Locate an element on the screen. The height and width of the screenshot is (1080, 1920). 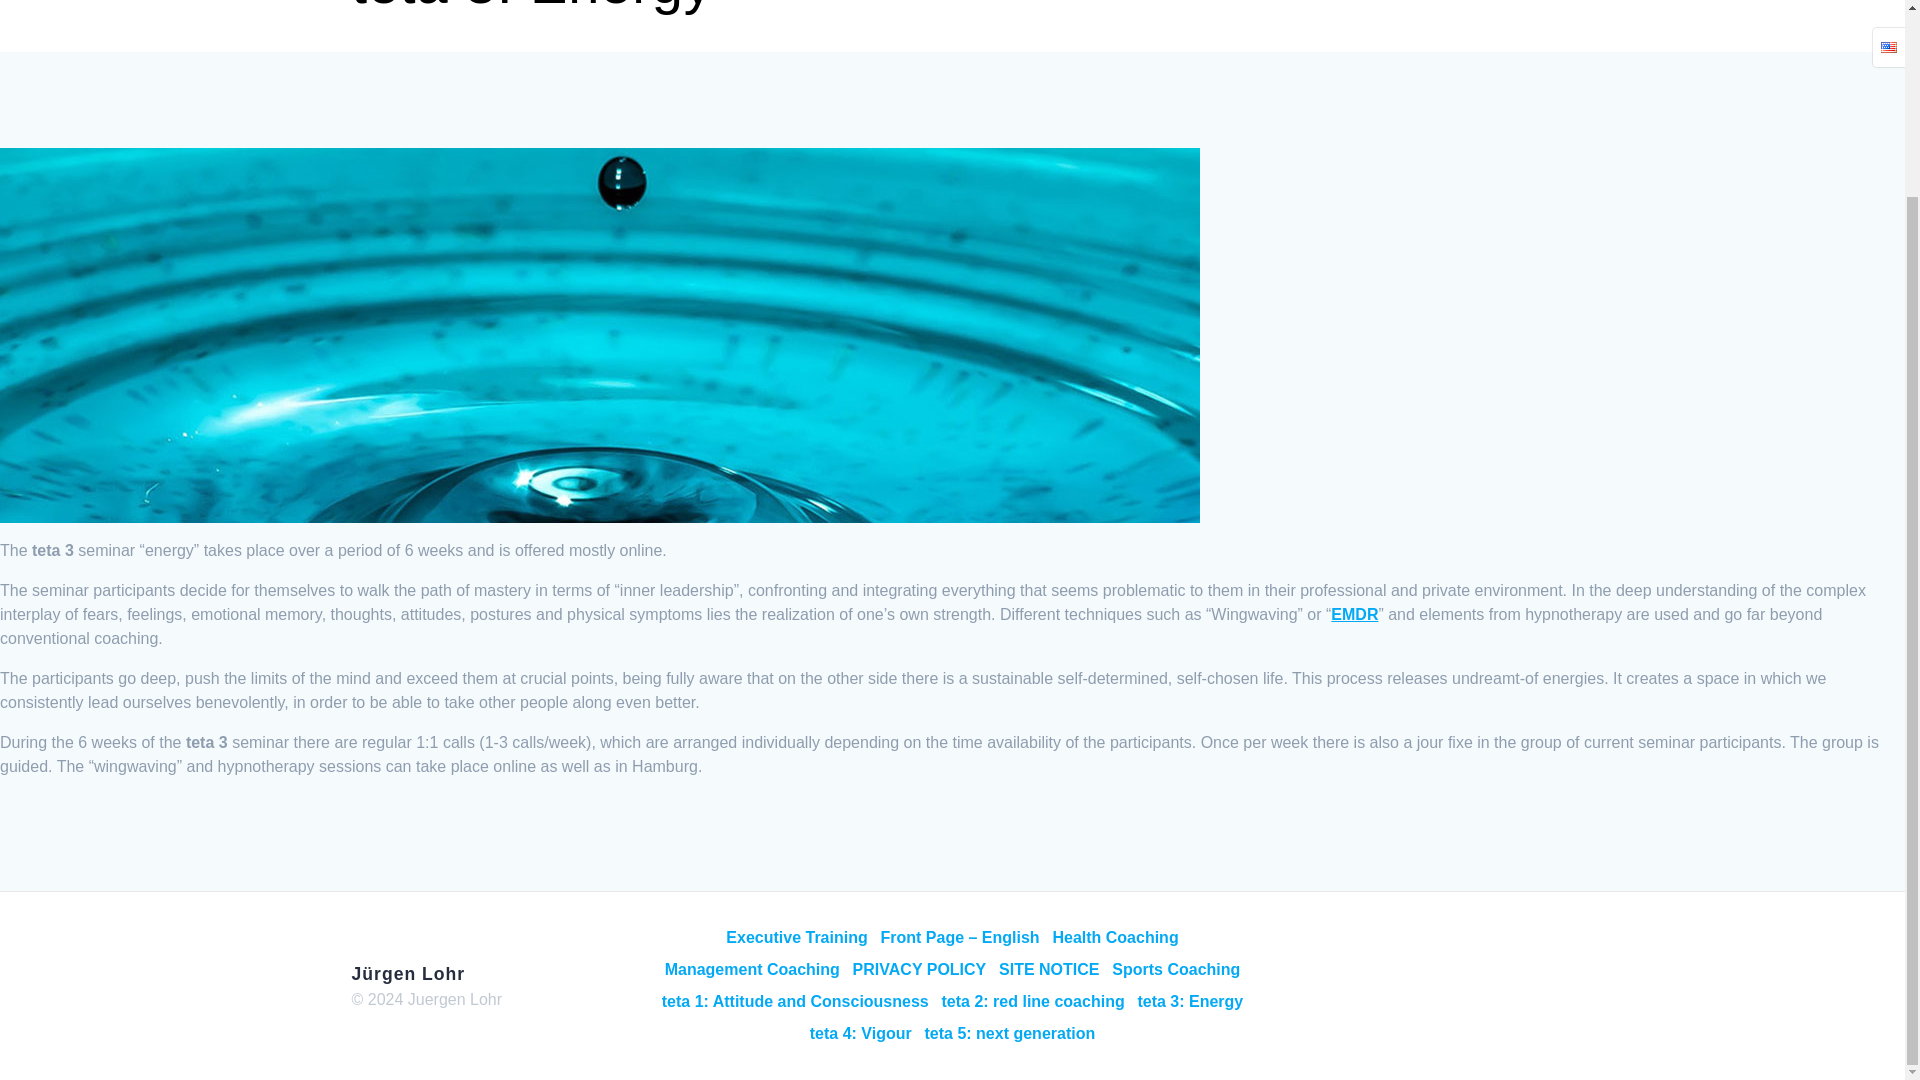
EMDR is located at coordinates (1354, 614).